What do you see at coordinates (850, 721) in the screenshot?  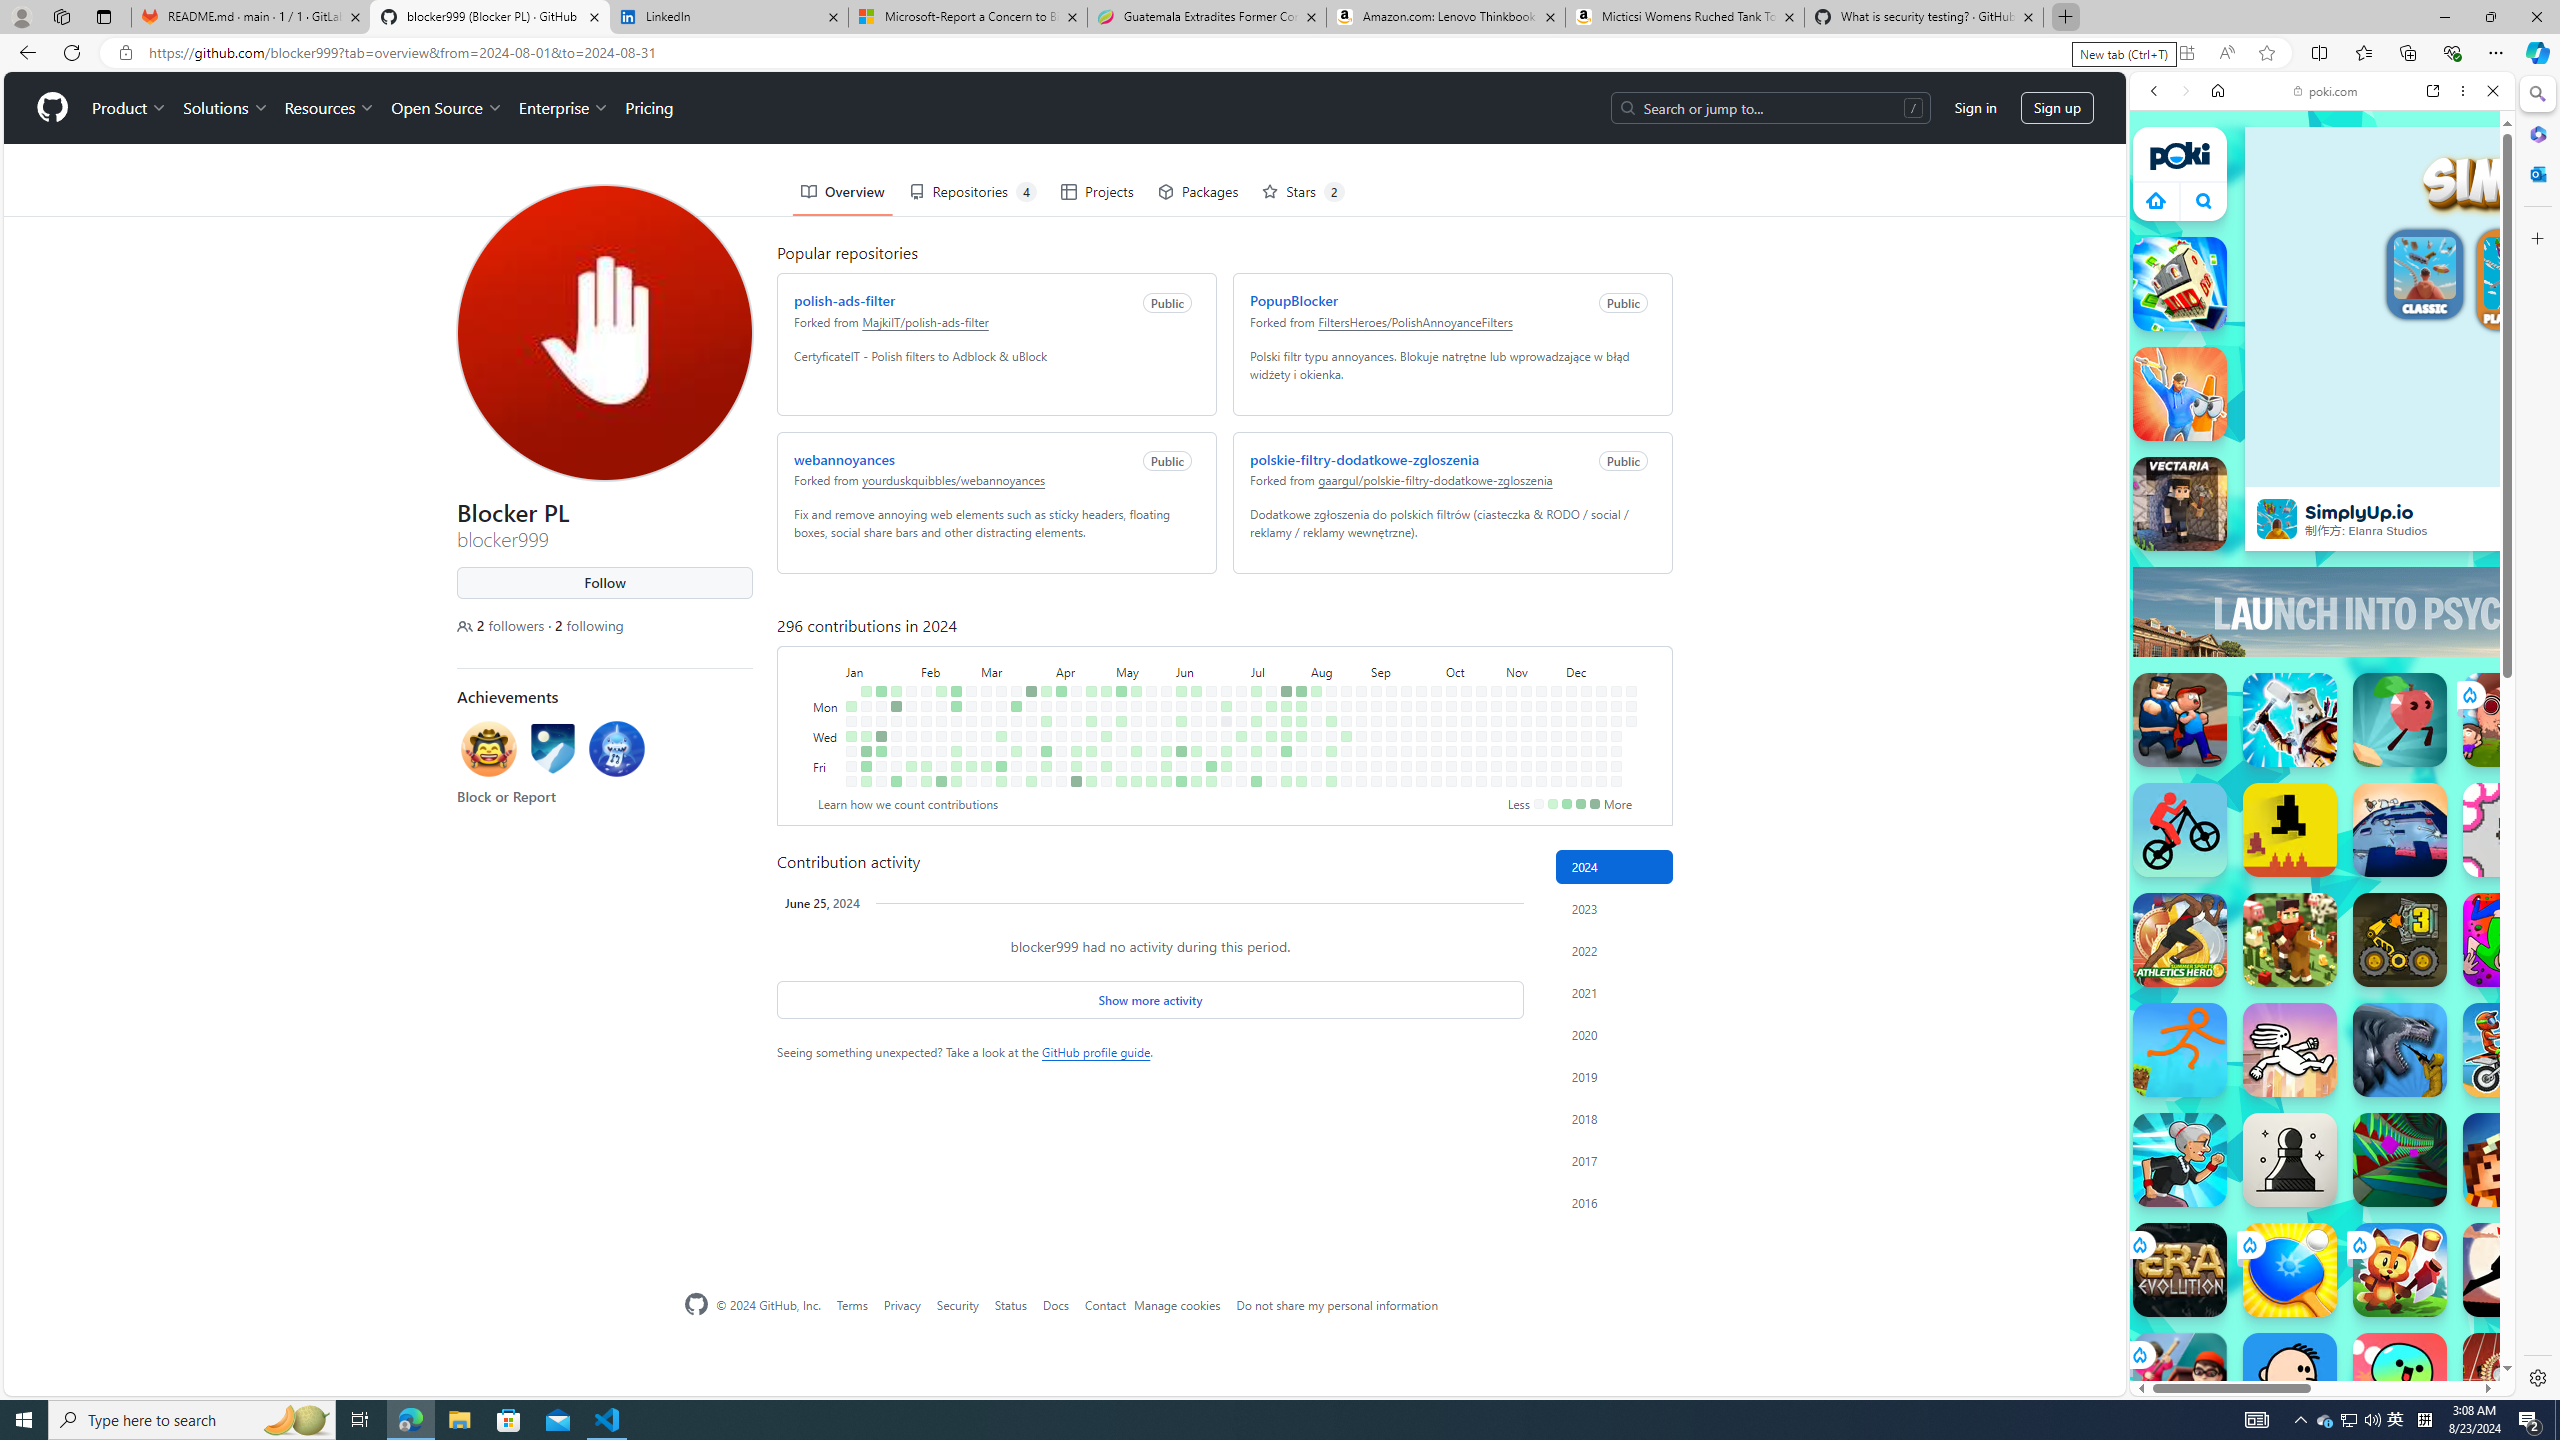 I see `No contributions on January 2nd.` at bounding box center [850, 721].